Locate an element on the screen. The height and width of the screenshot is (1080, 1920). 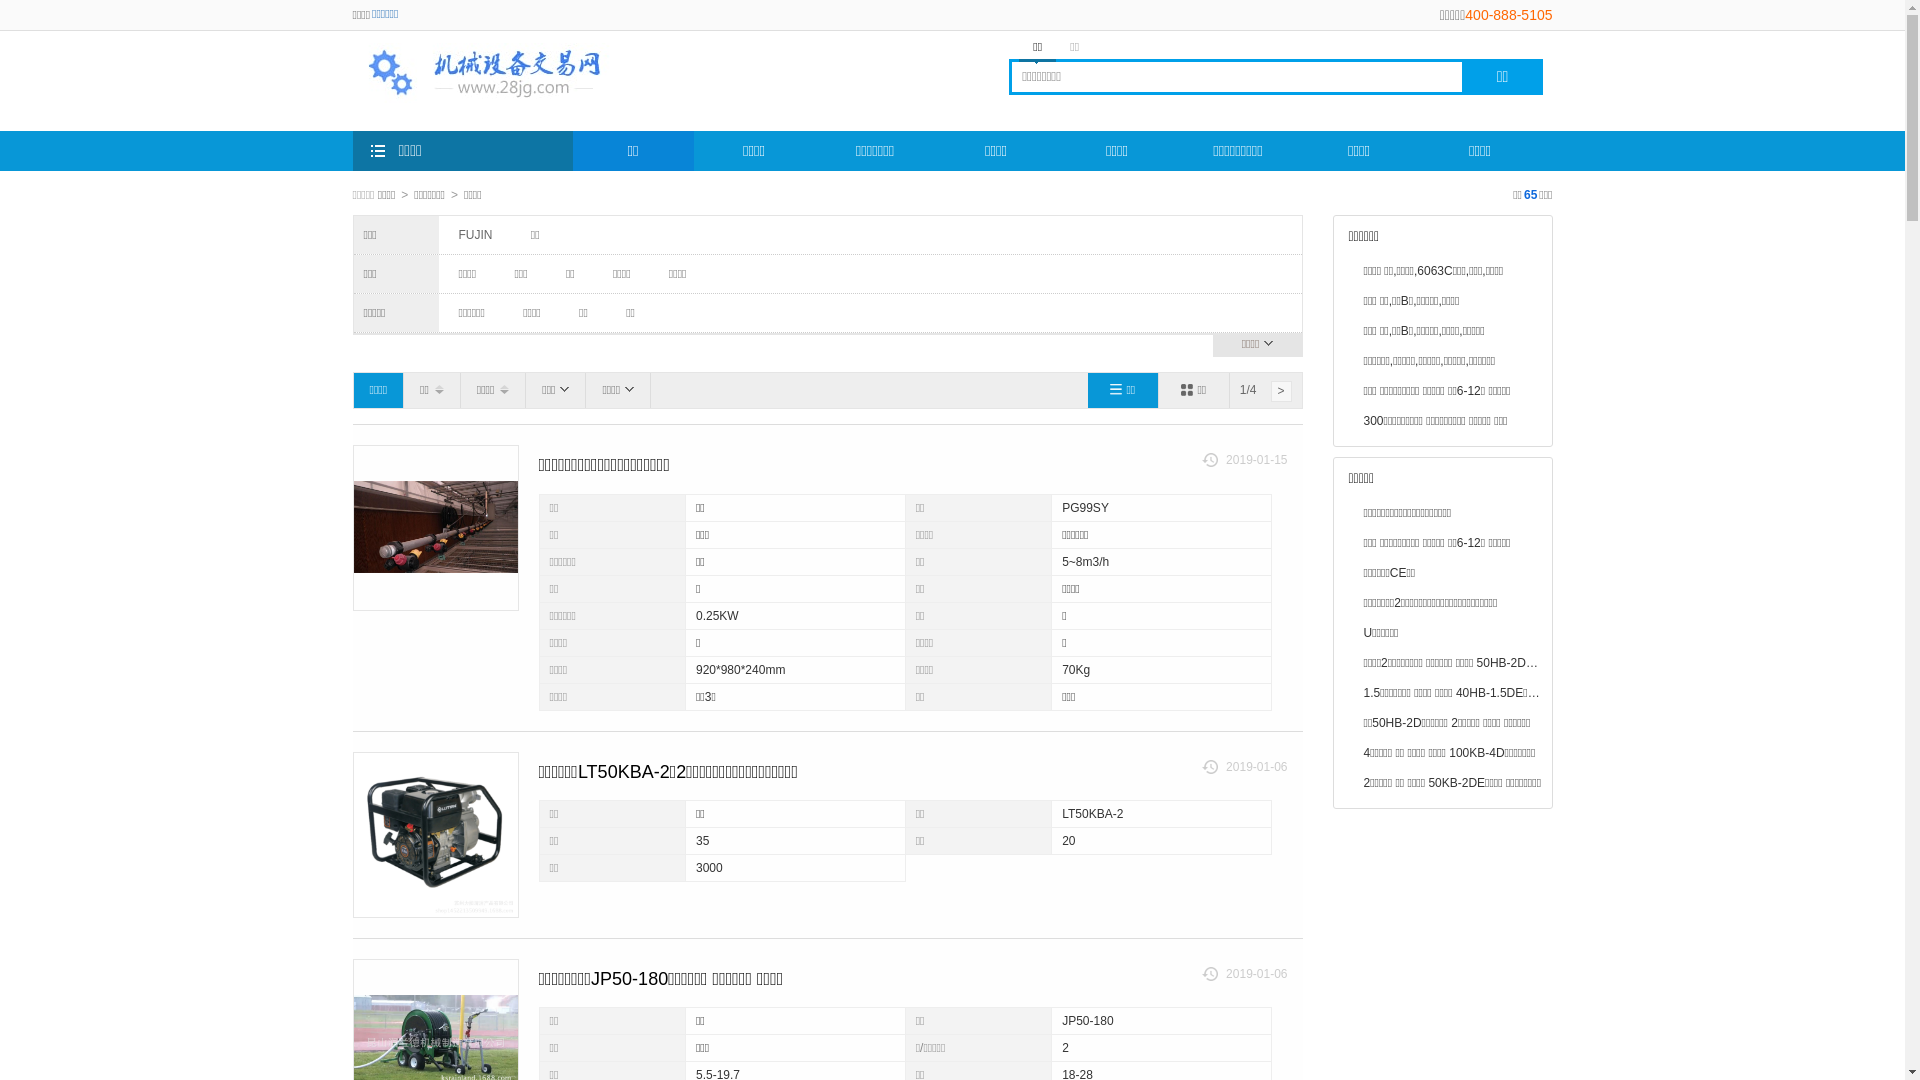
FUJIN is located at coordinates (475, 235).